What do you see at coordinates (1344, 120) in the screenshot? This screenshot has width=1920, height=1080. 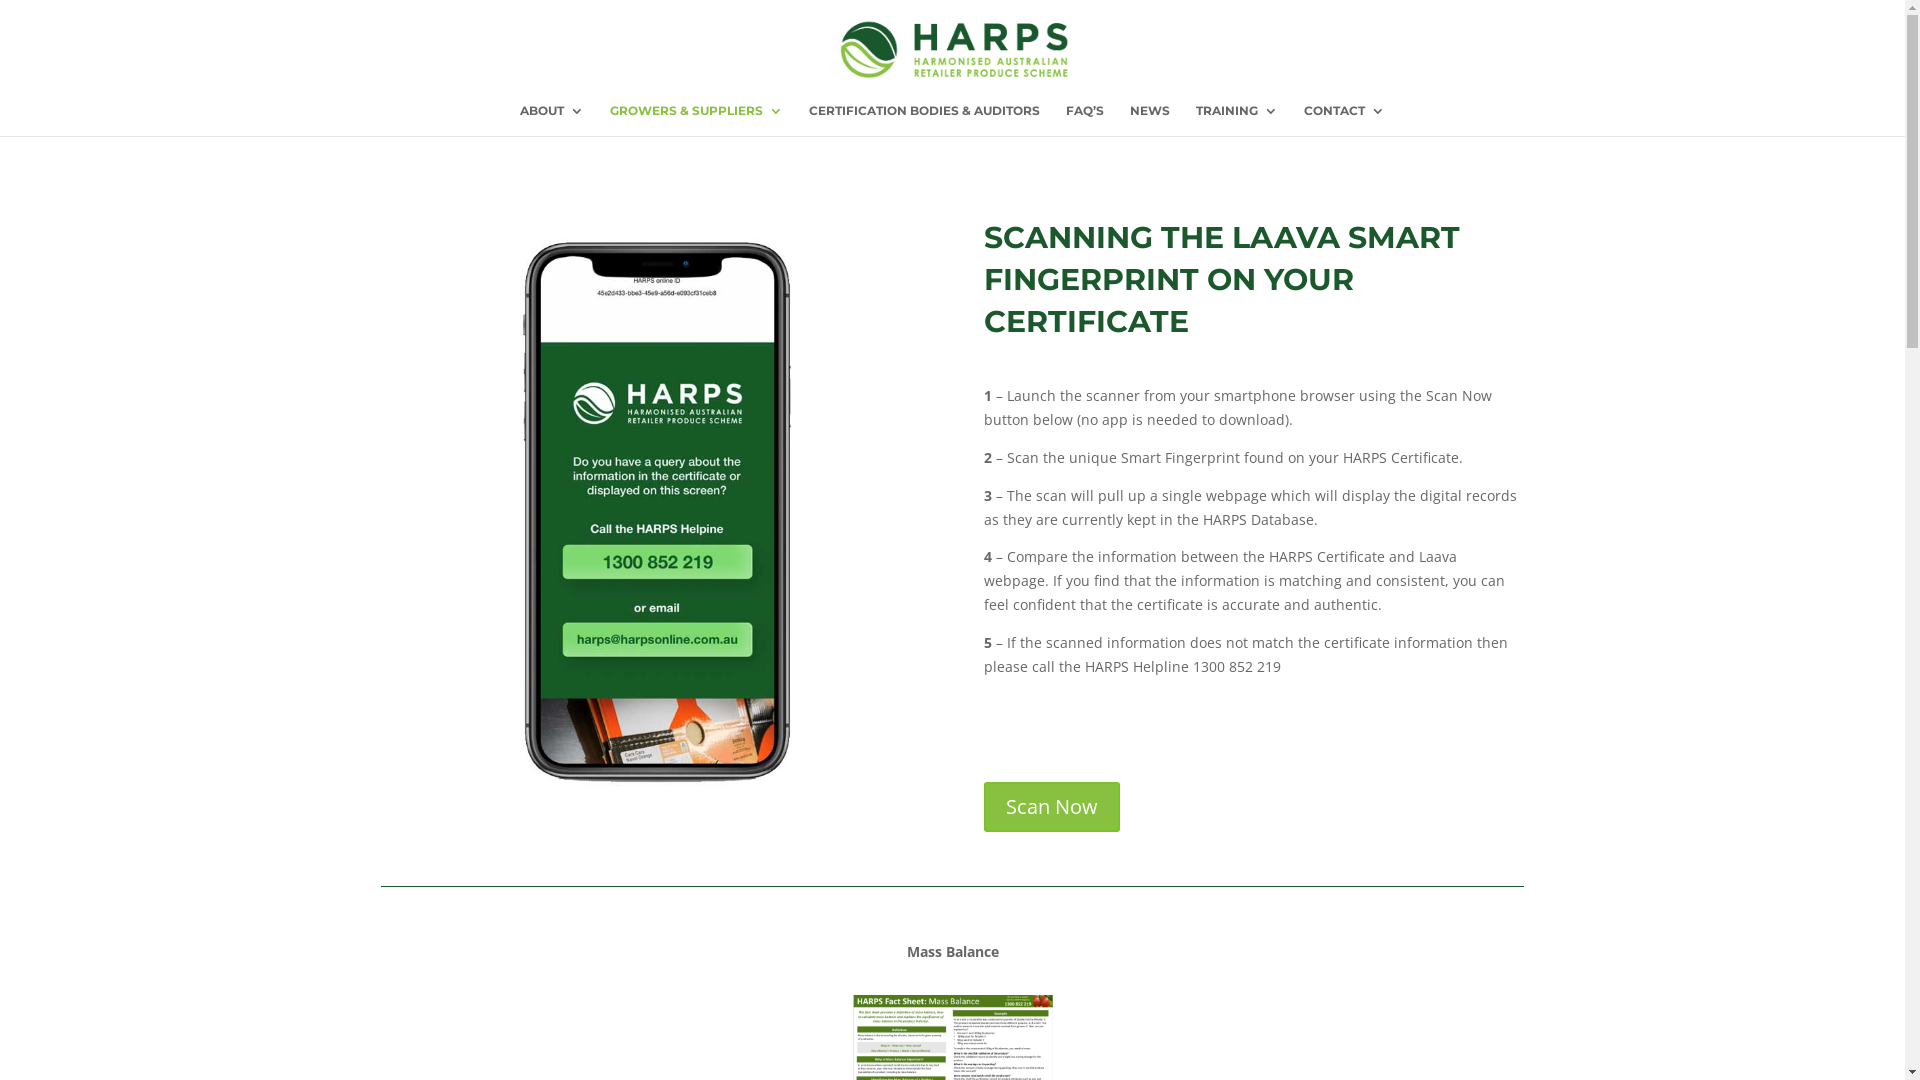 I see `CONTACT` at bounding box center [1344, 120].